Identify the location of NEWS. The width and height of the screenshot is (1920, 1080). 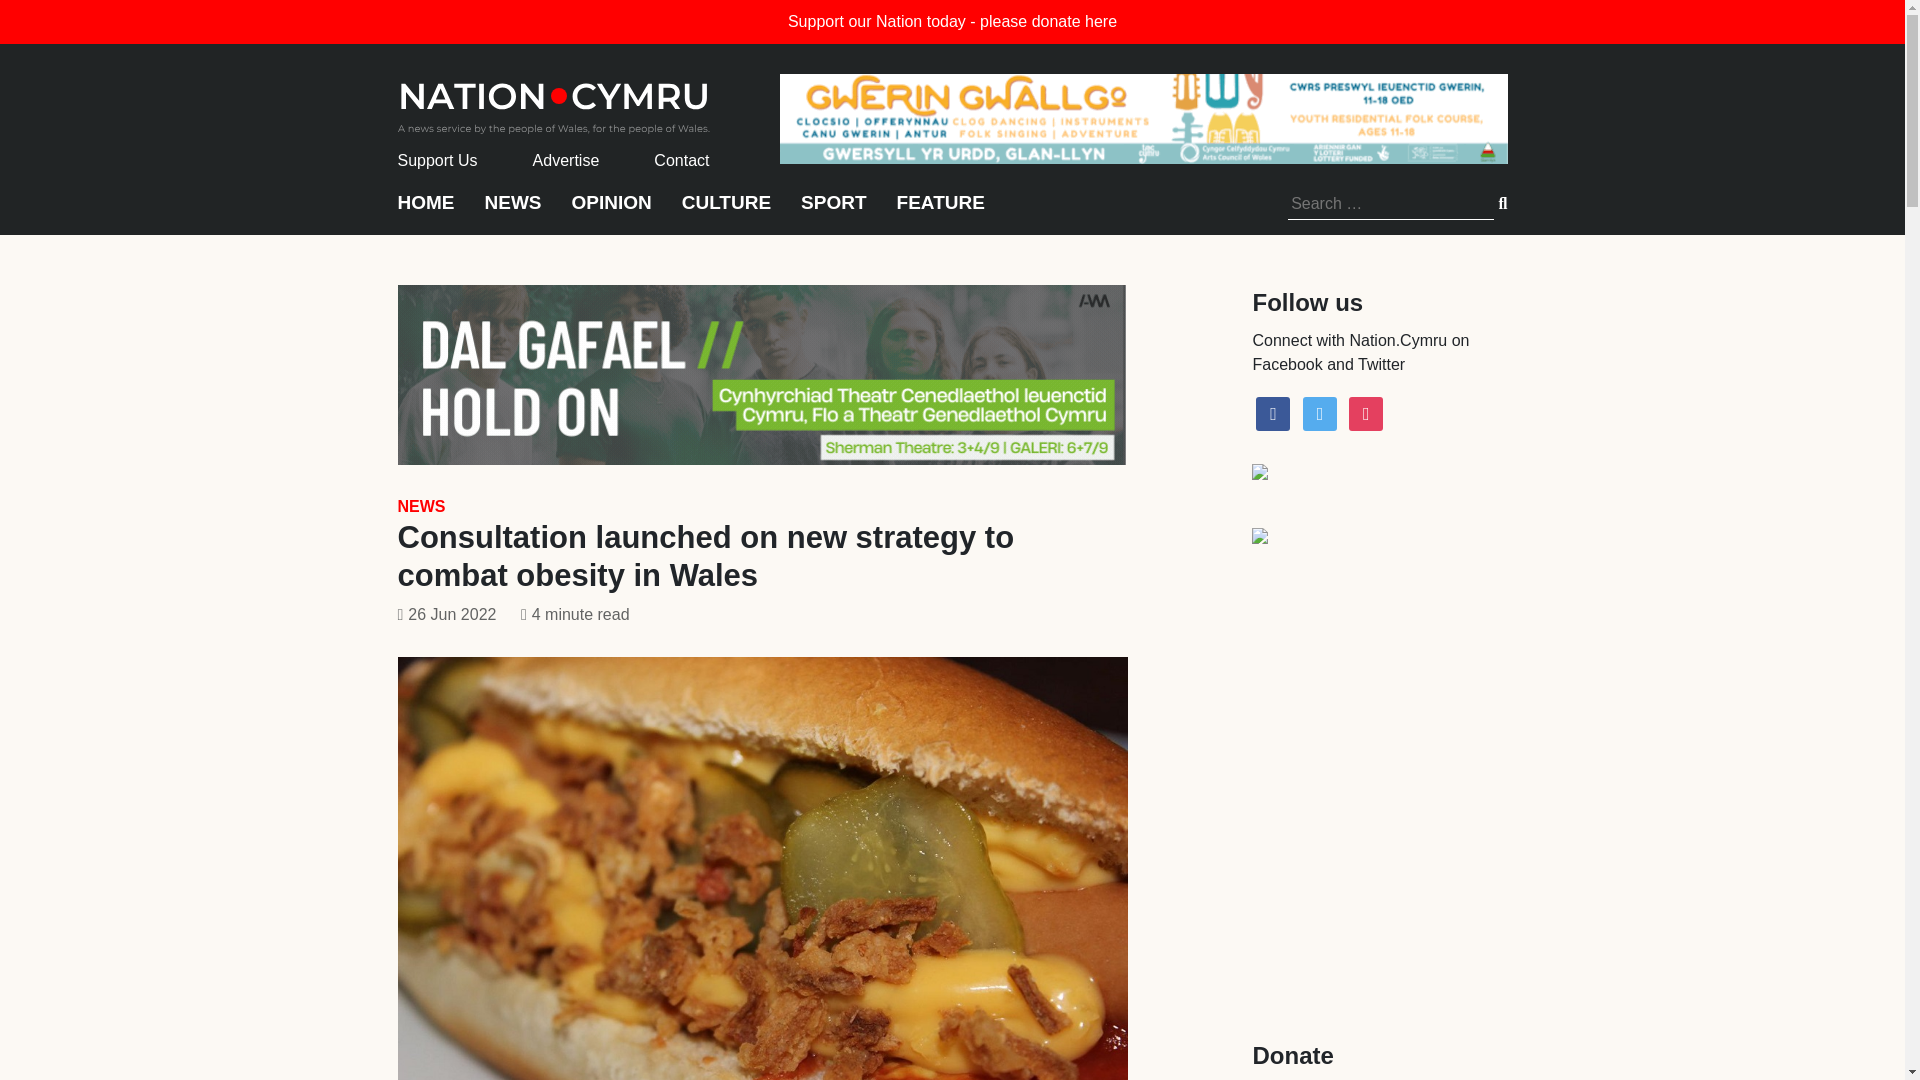
(421, 506).